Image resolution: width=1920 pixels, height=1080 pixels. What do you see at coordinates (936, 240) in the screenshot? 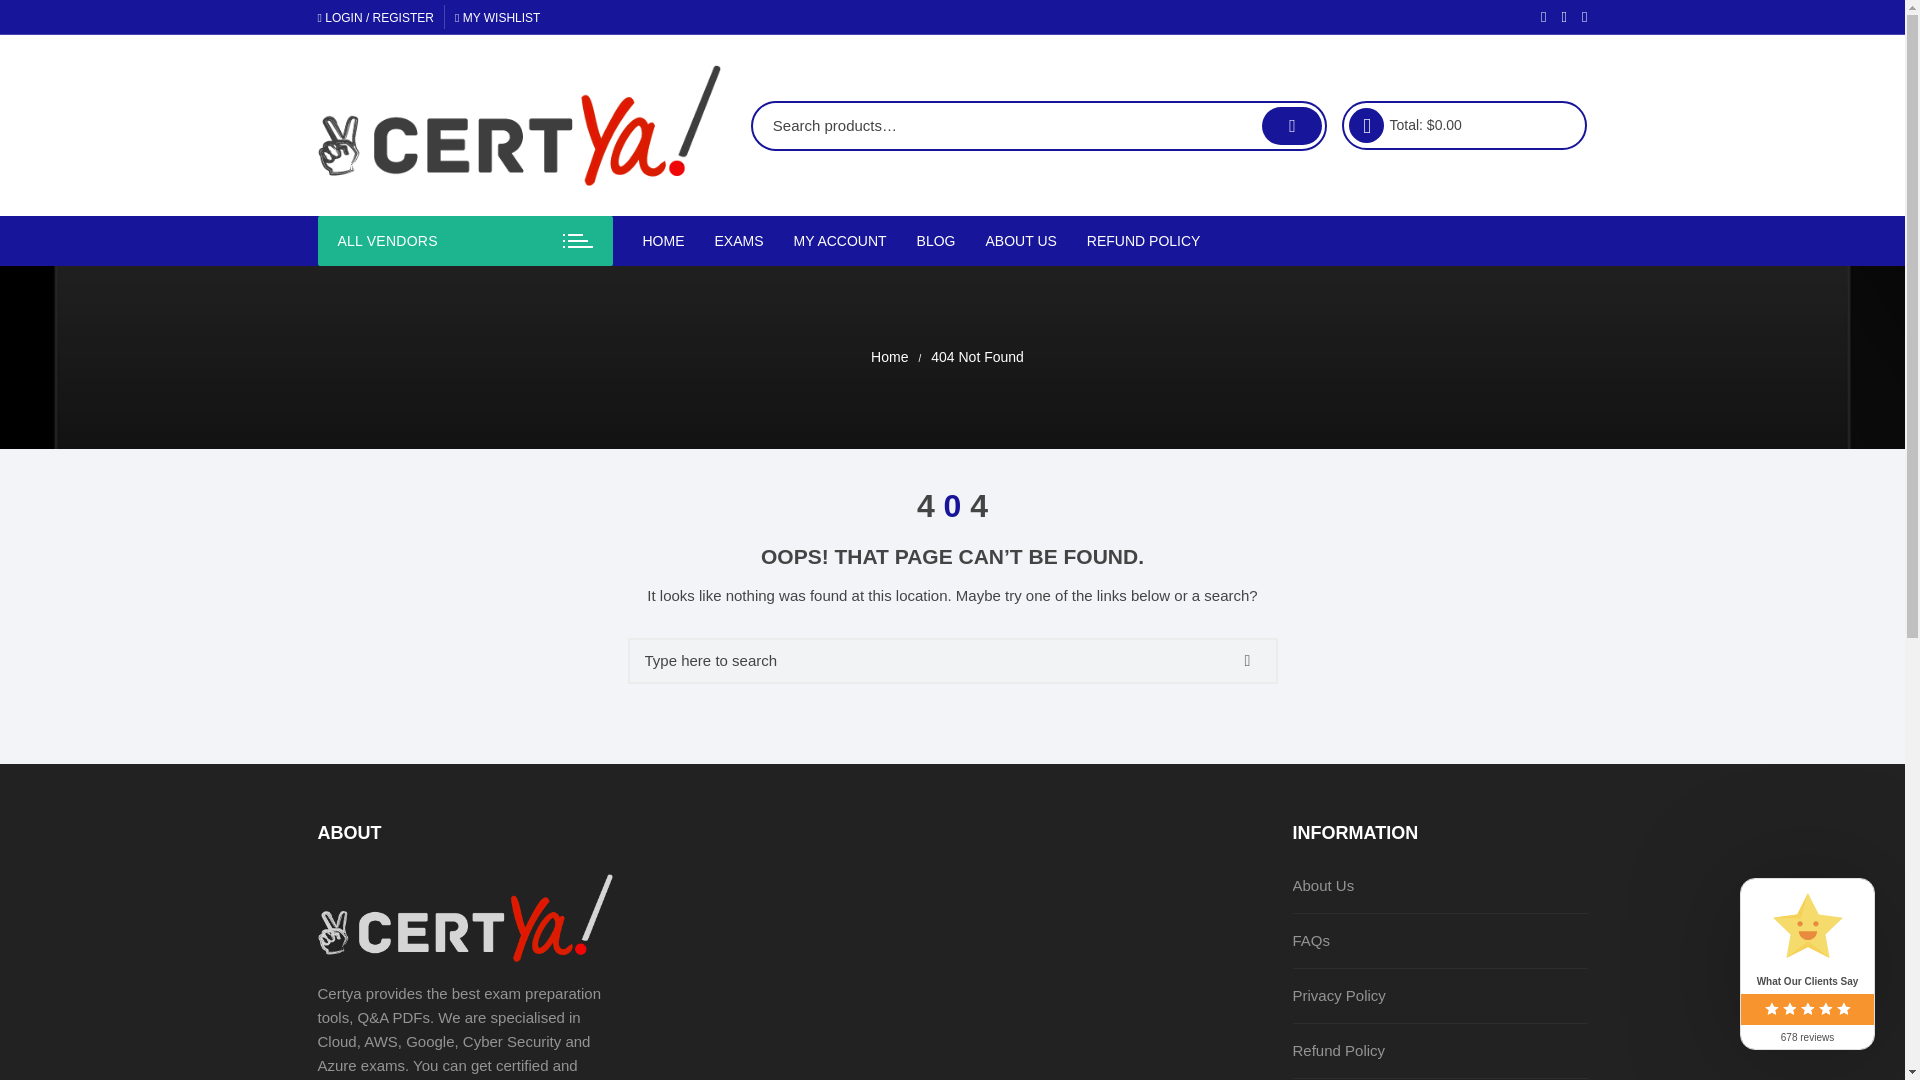
I see `BLOG` at bounding box center [936, 240].